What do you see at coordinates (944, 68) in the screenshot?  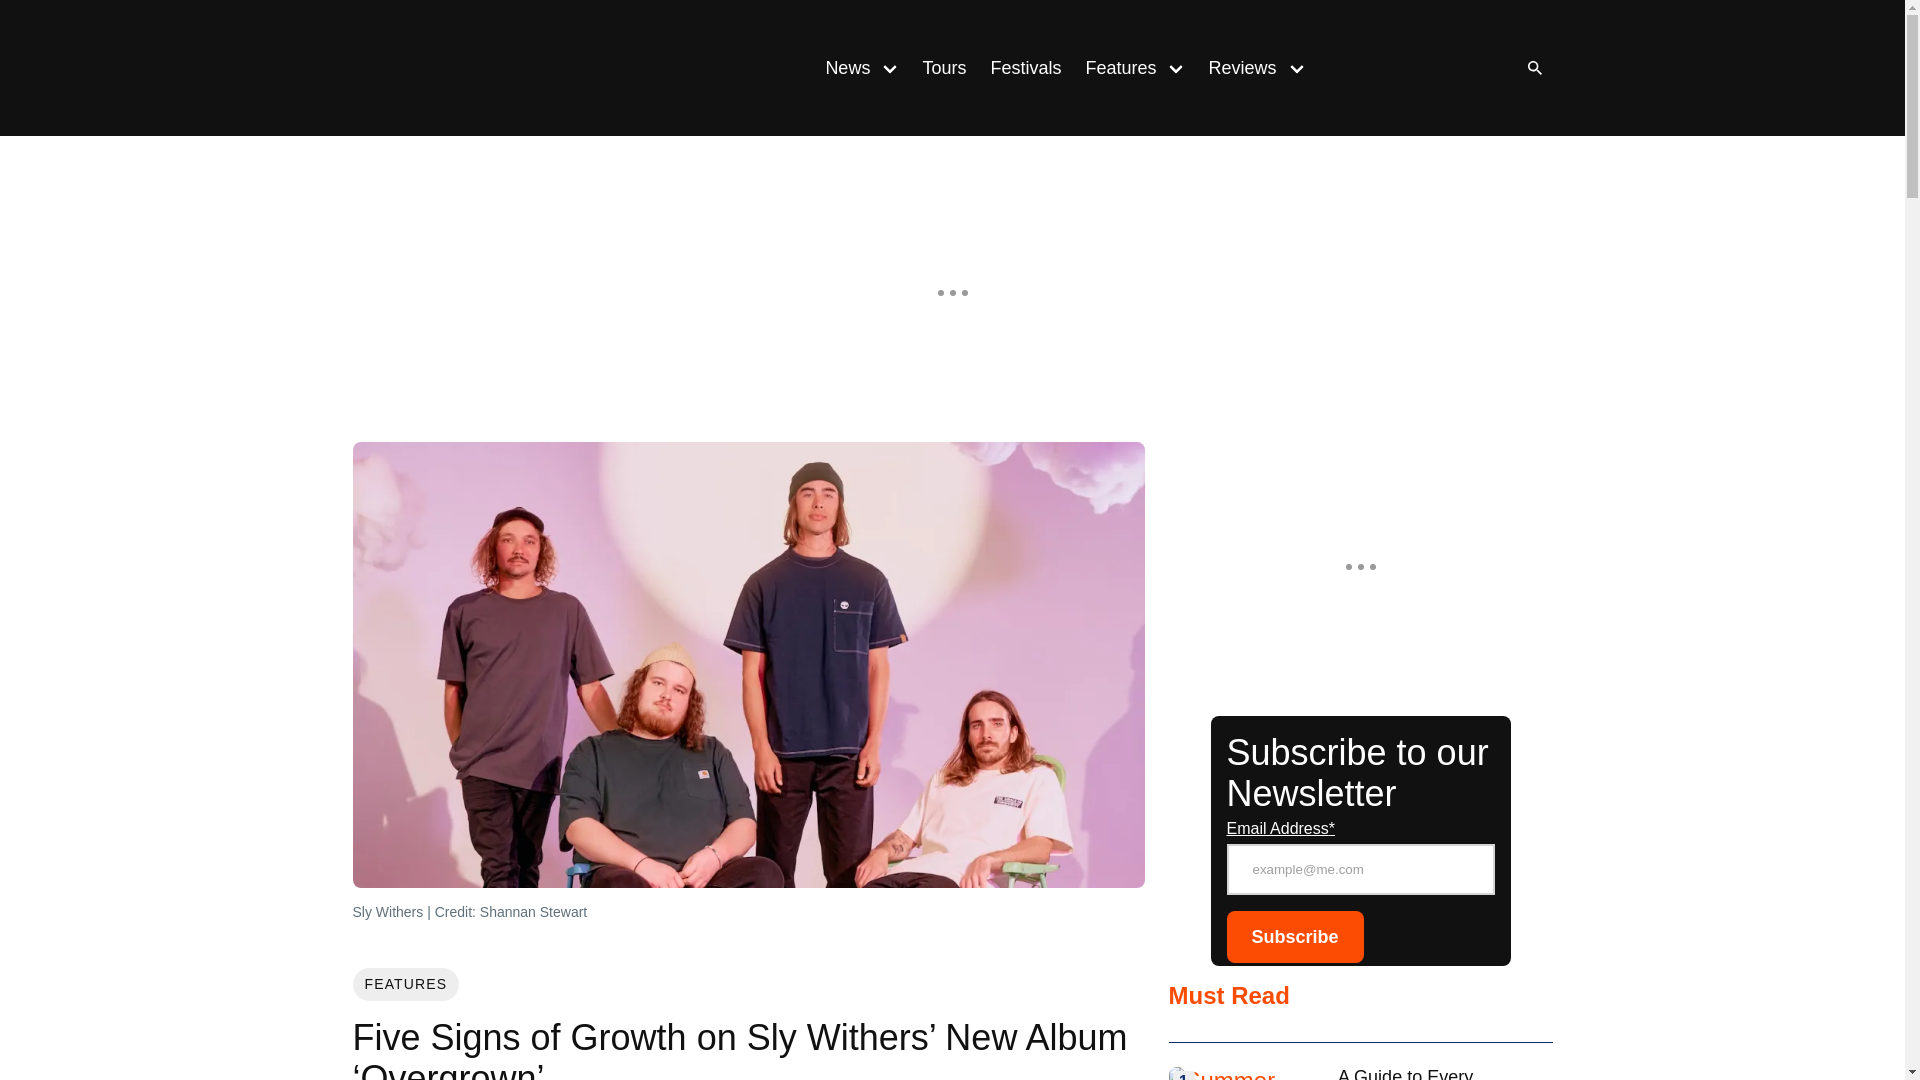 I see `Tours` at bounding box center [944, 68].